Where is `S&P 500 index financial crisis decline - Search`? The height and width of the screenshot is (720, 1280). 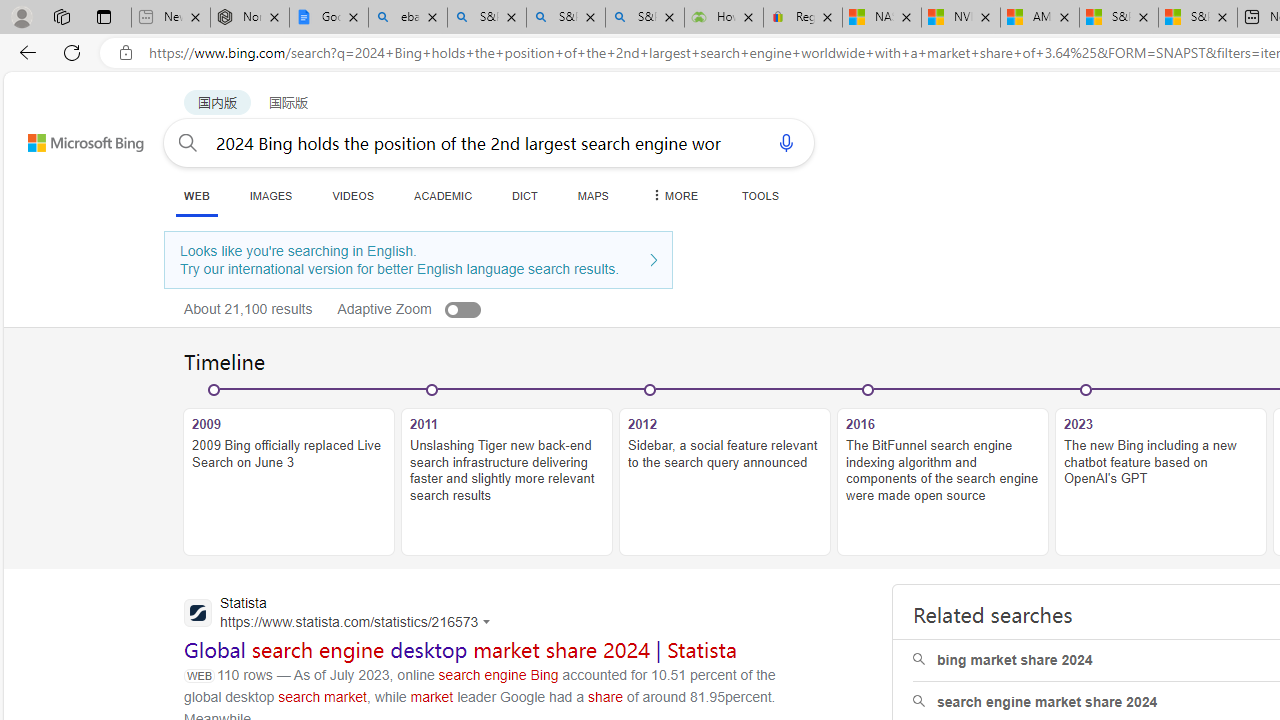 S&P 500 index financial crisis decline - Search is located at coordinates (644, 18).